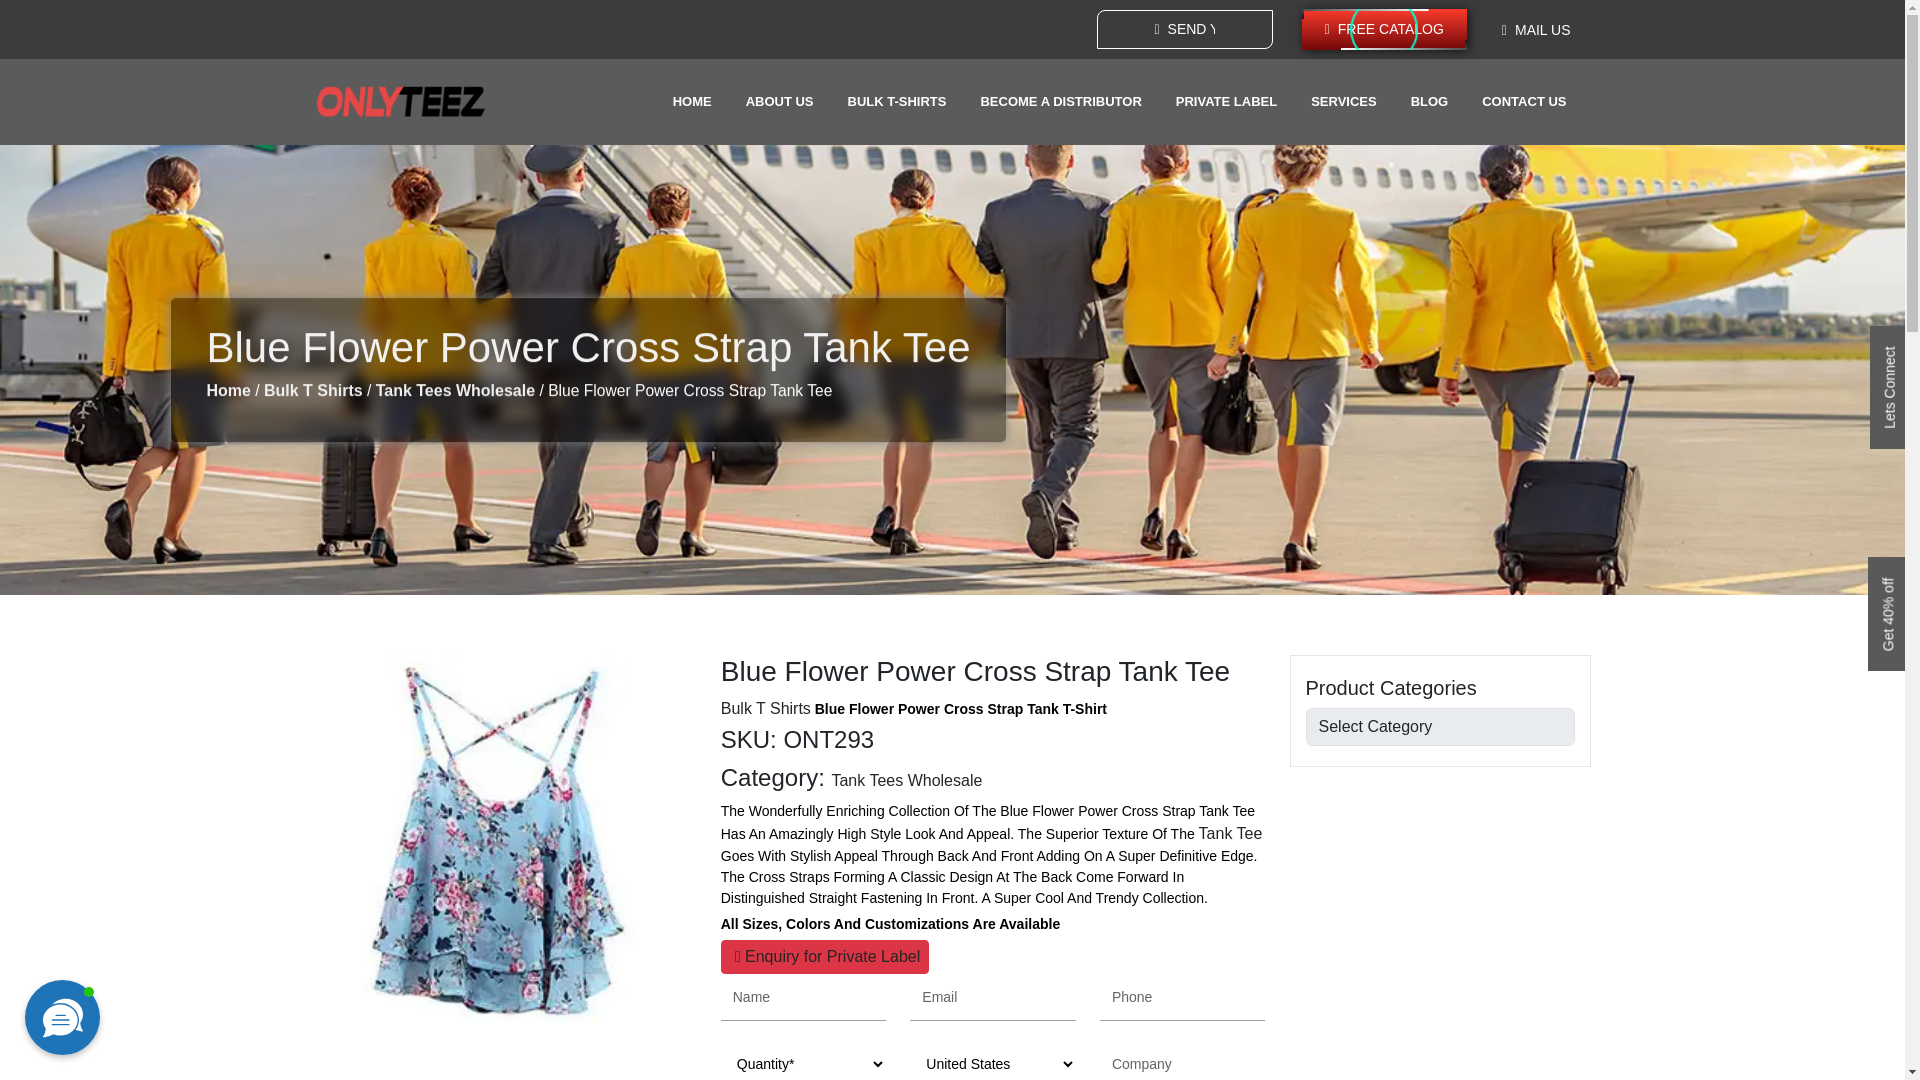  What do you see at coordinates (897, 102) in the screenshot?
I see `BULK T-SHIRTS` at bounding box center [897, 102].